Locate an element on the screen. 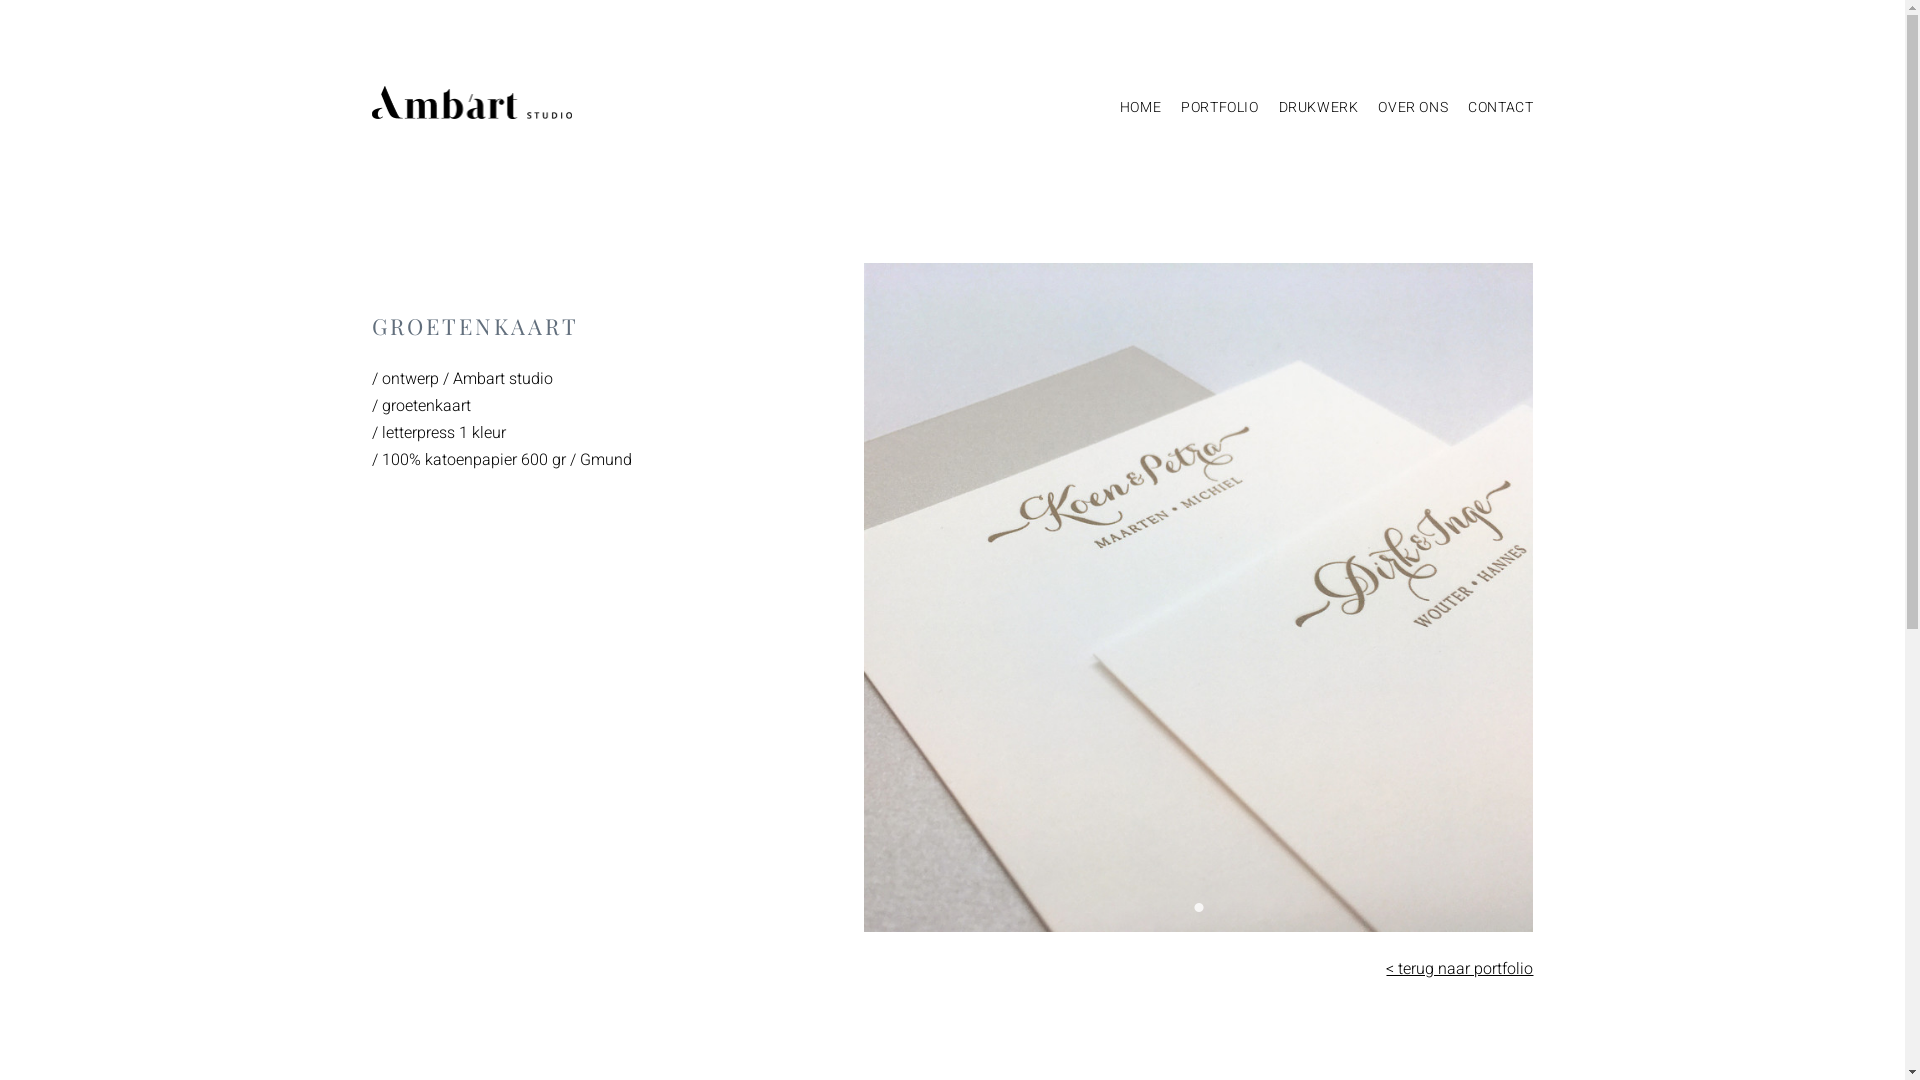 The width and height of the screenshot is (1920, 1080). < terug naar portfolio is located at coordinates (1460, 969).